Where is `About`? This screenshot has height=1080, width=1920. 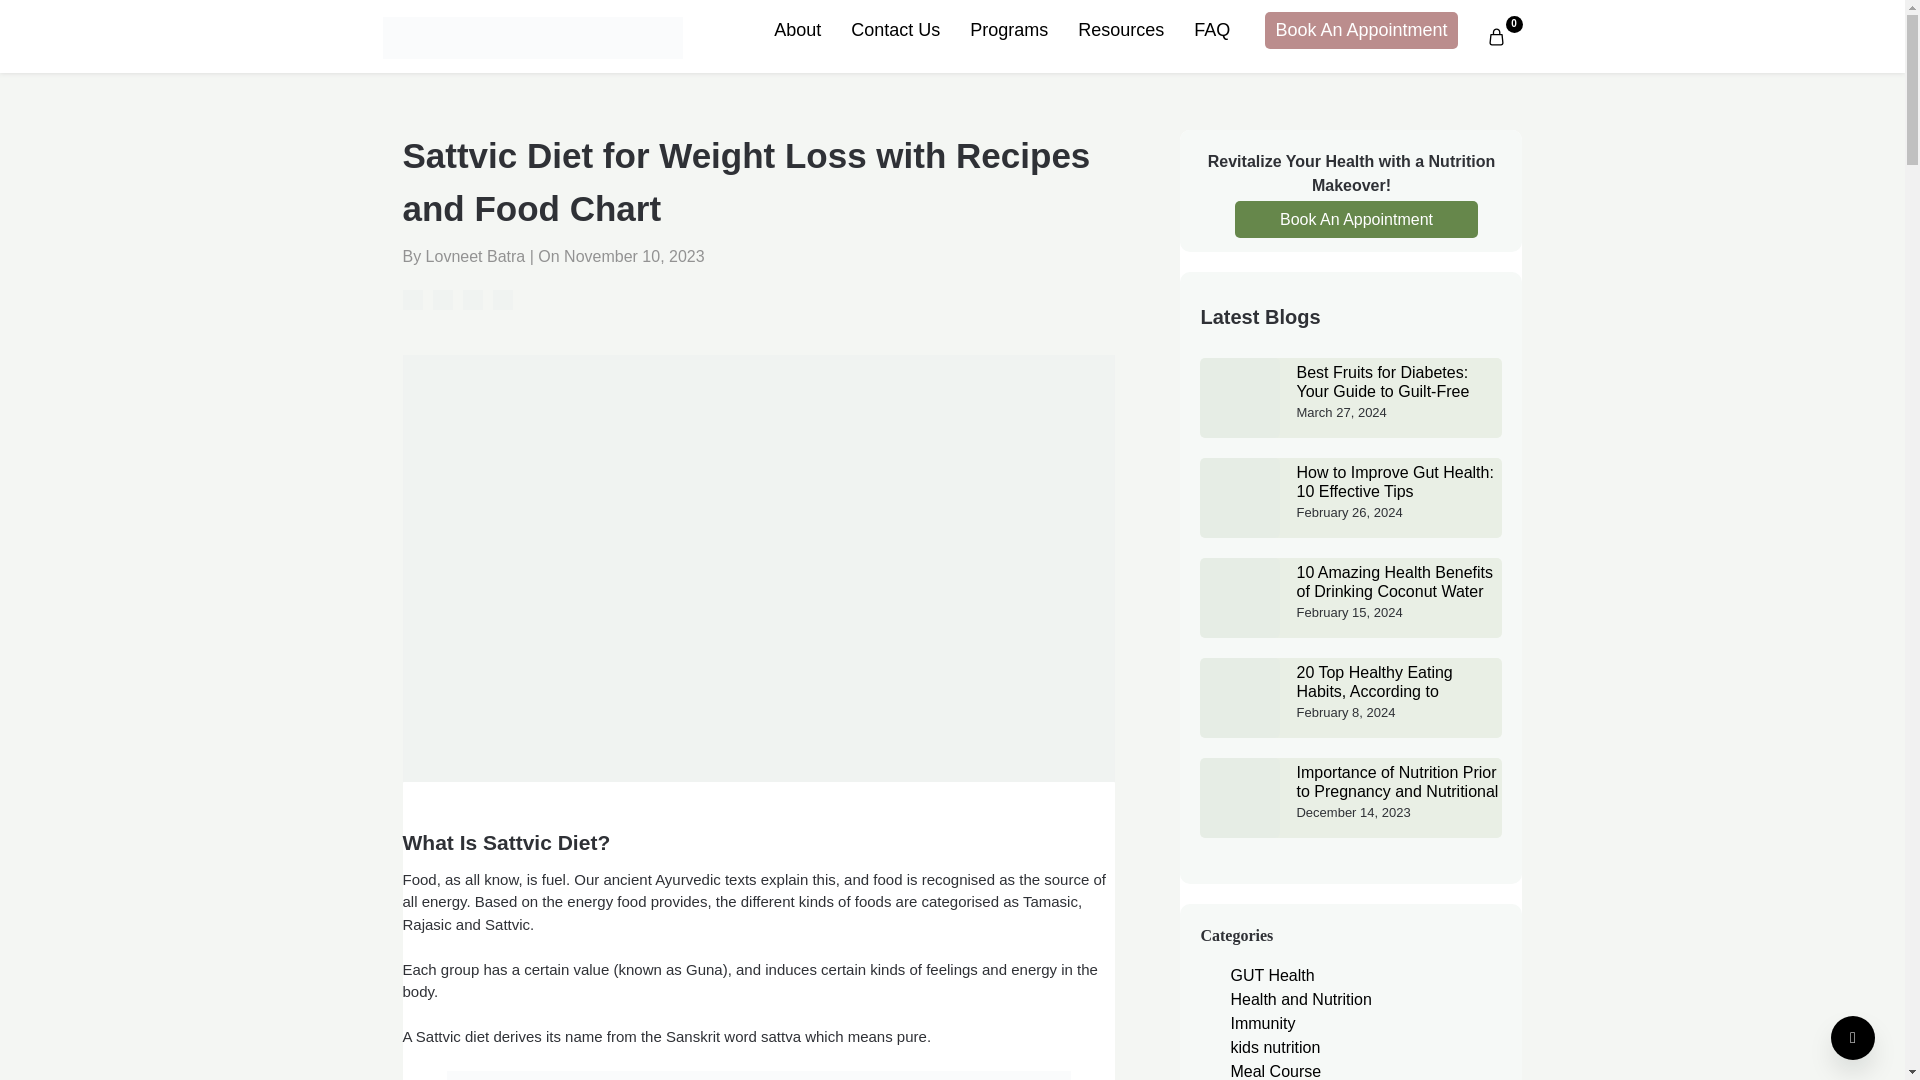
About is located at coordinates (796, 30).